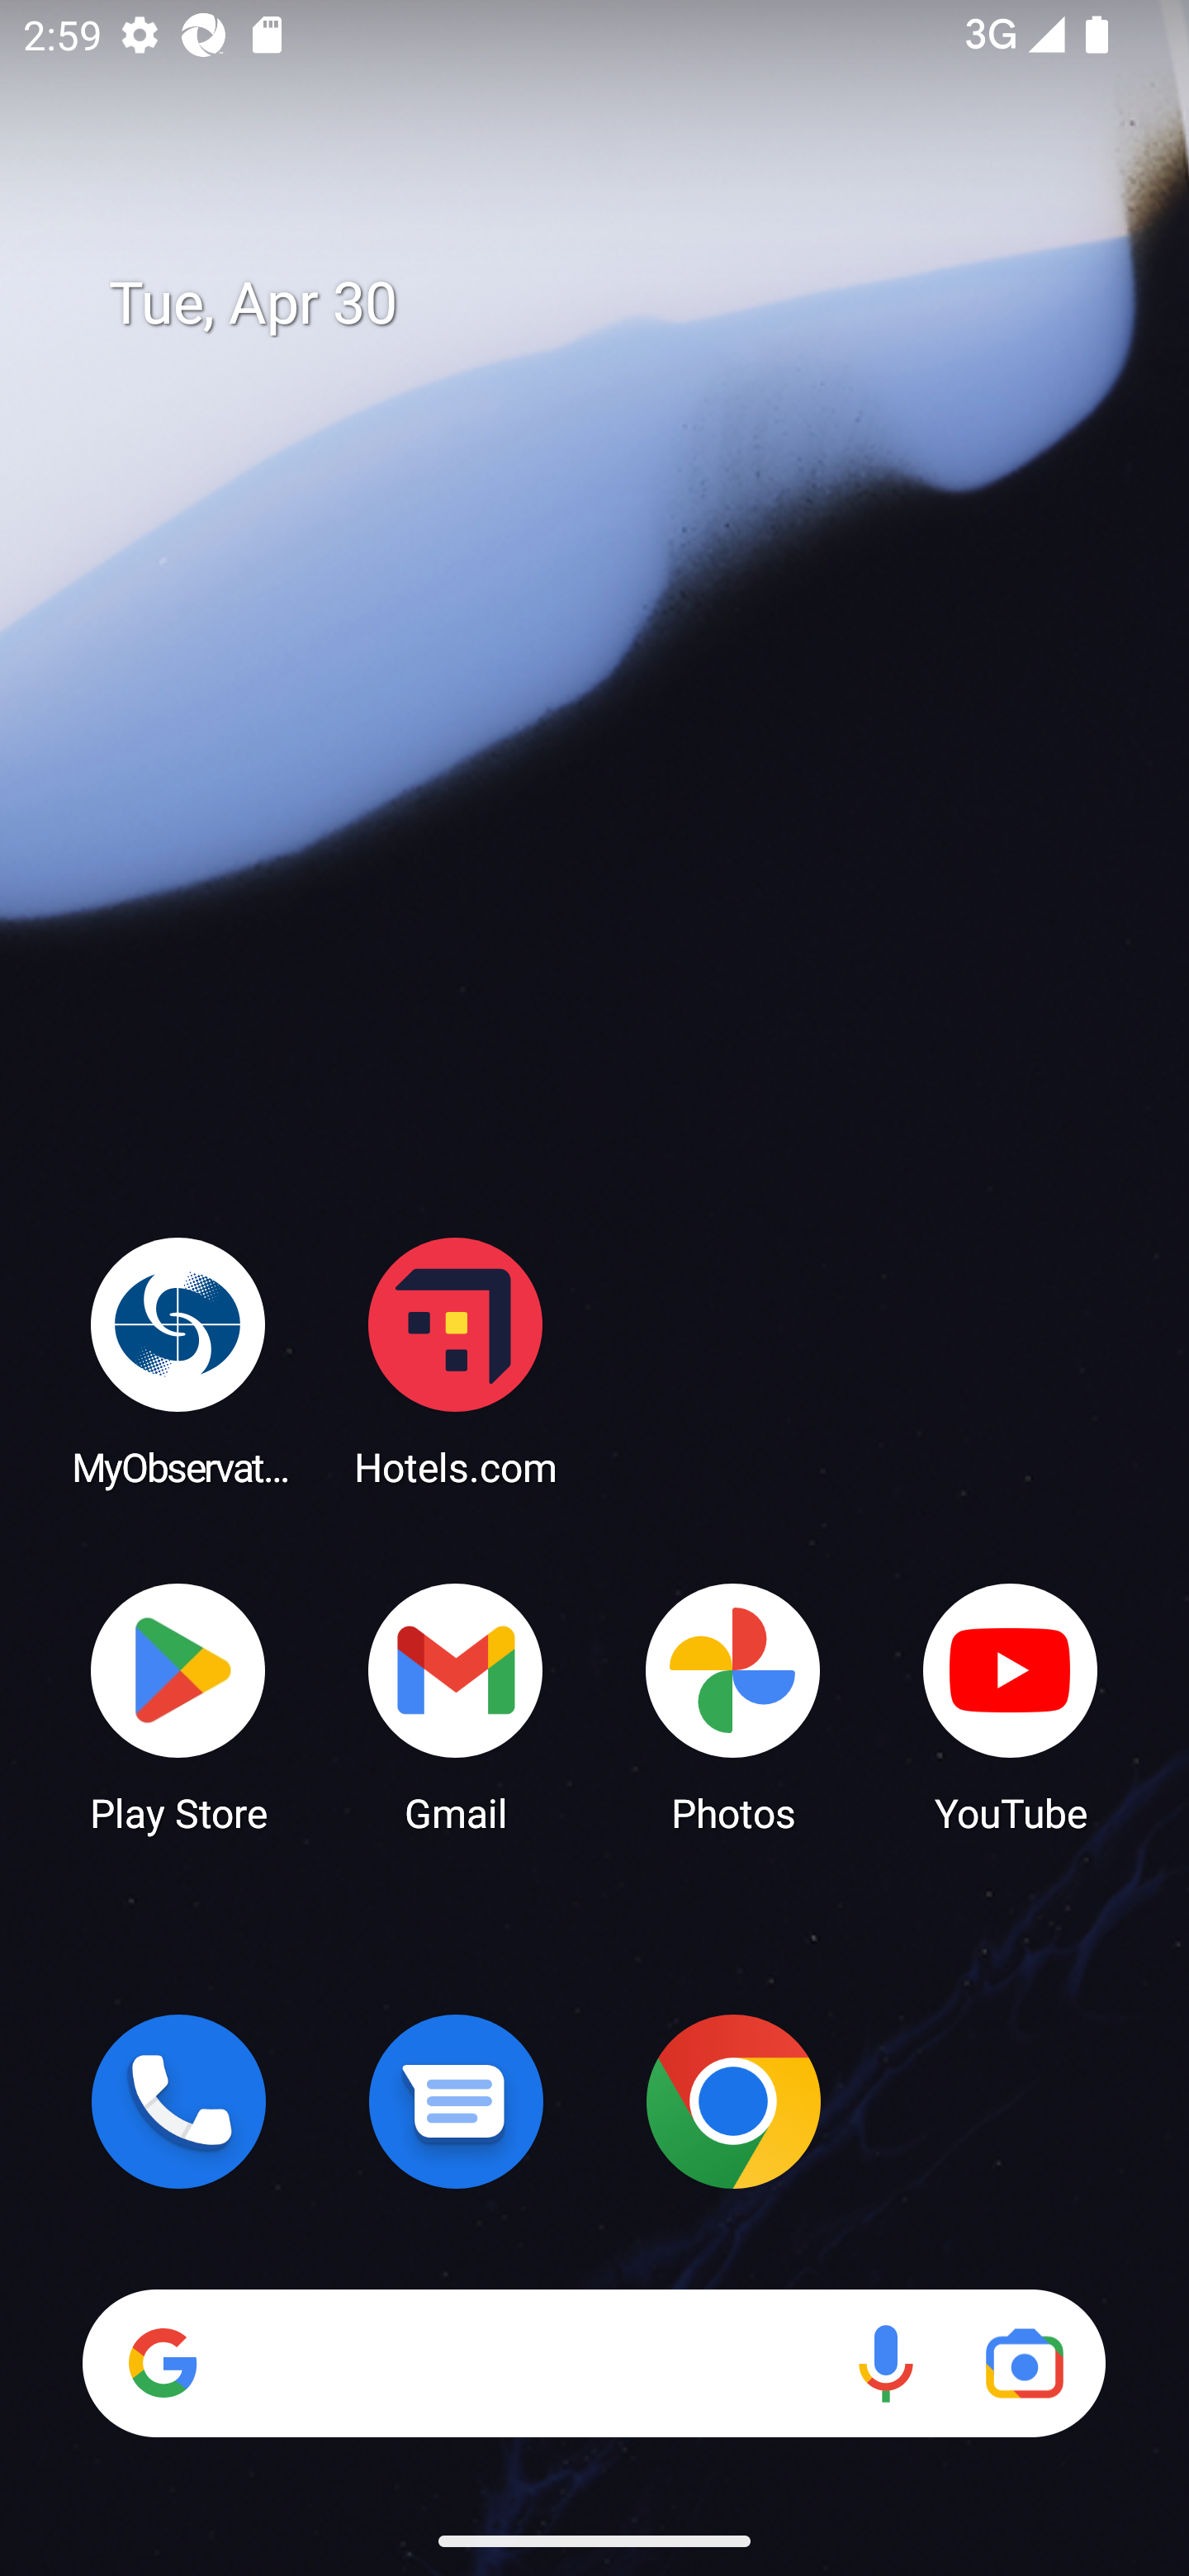 This screenshot has width=1189, height=2576. What do you see at coordinates (618, 304) in the screenshot?
I see `Tue, Apr 30` at bounding box center [618, 304].